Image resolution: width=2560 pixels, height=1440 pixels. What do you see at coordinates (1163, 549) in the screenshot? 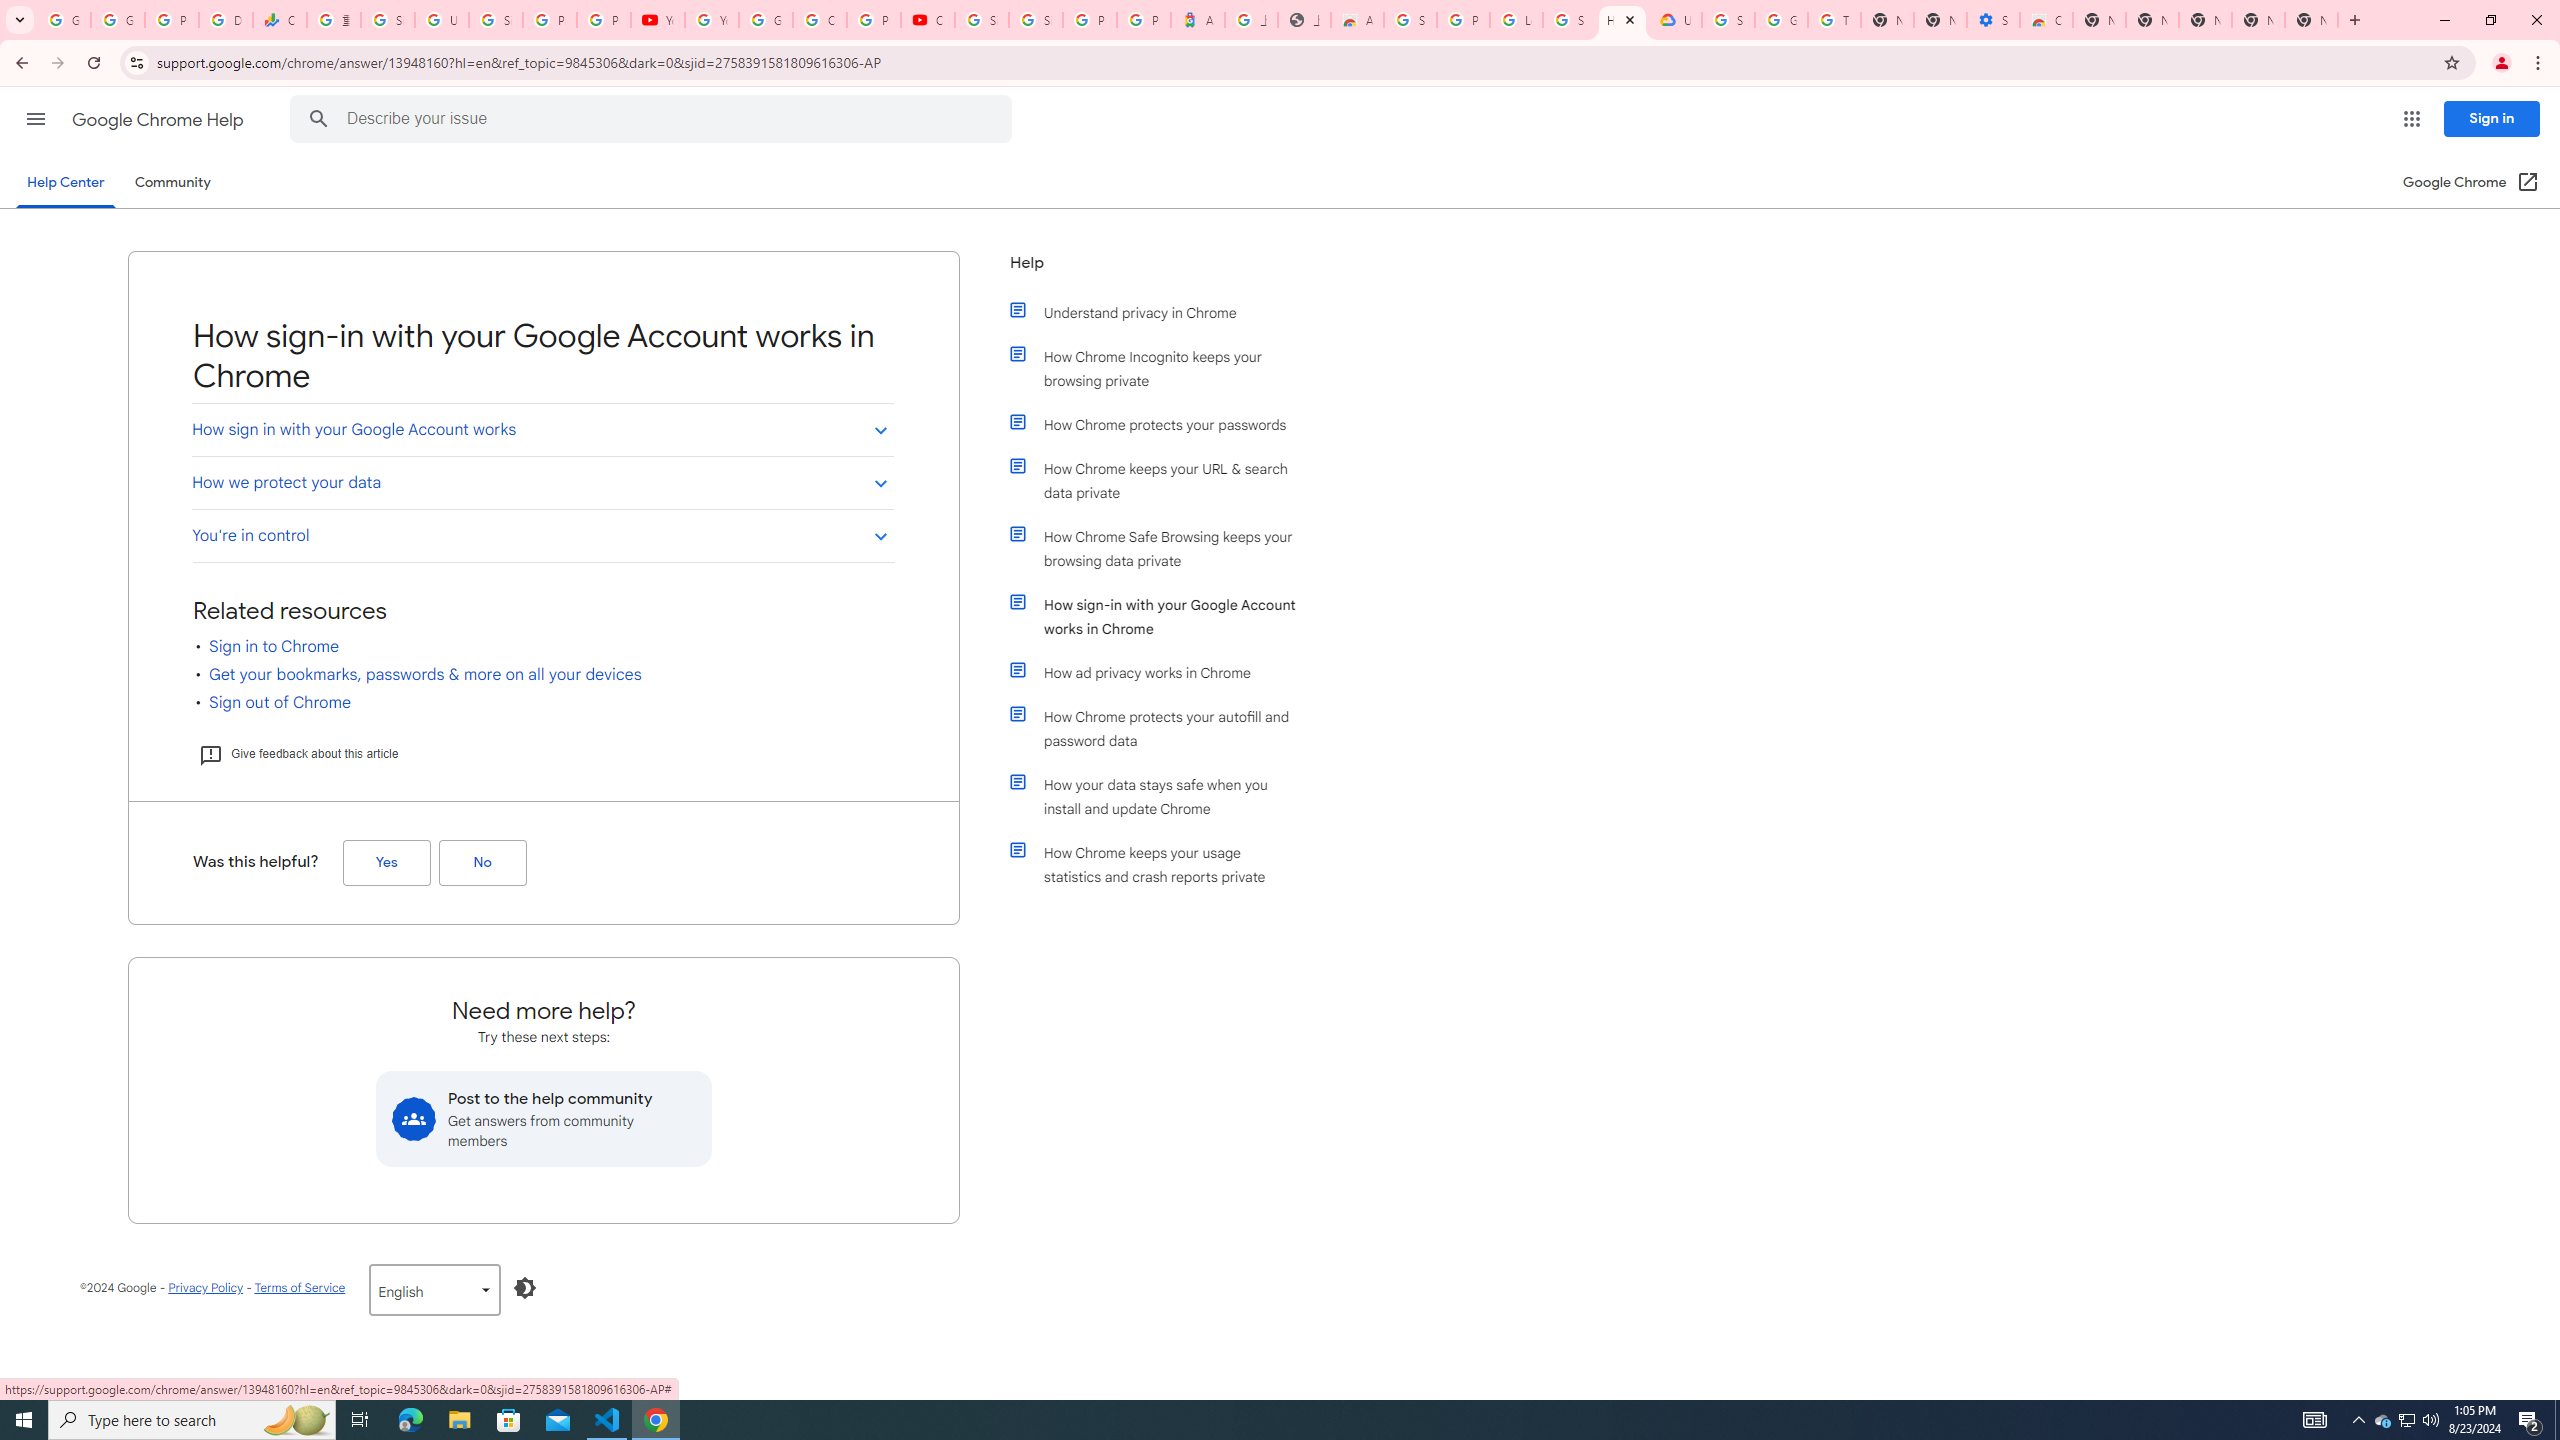
I see `How Chrome Safe Browsing keeps your browsing data private` at bounding box center [1163, 549].